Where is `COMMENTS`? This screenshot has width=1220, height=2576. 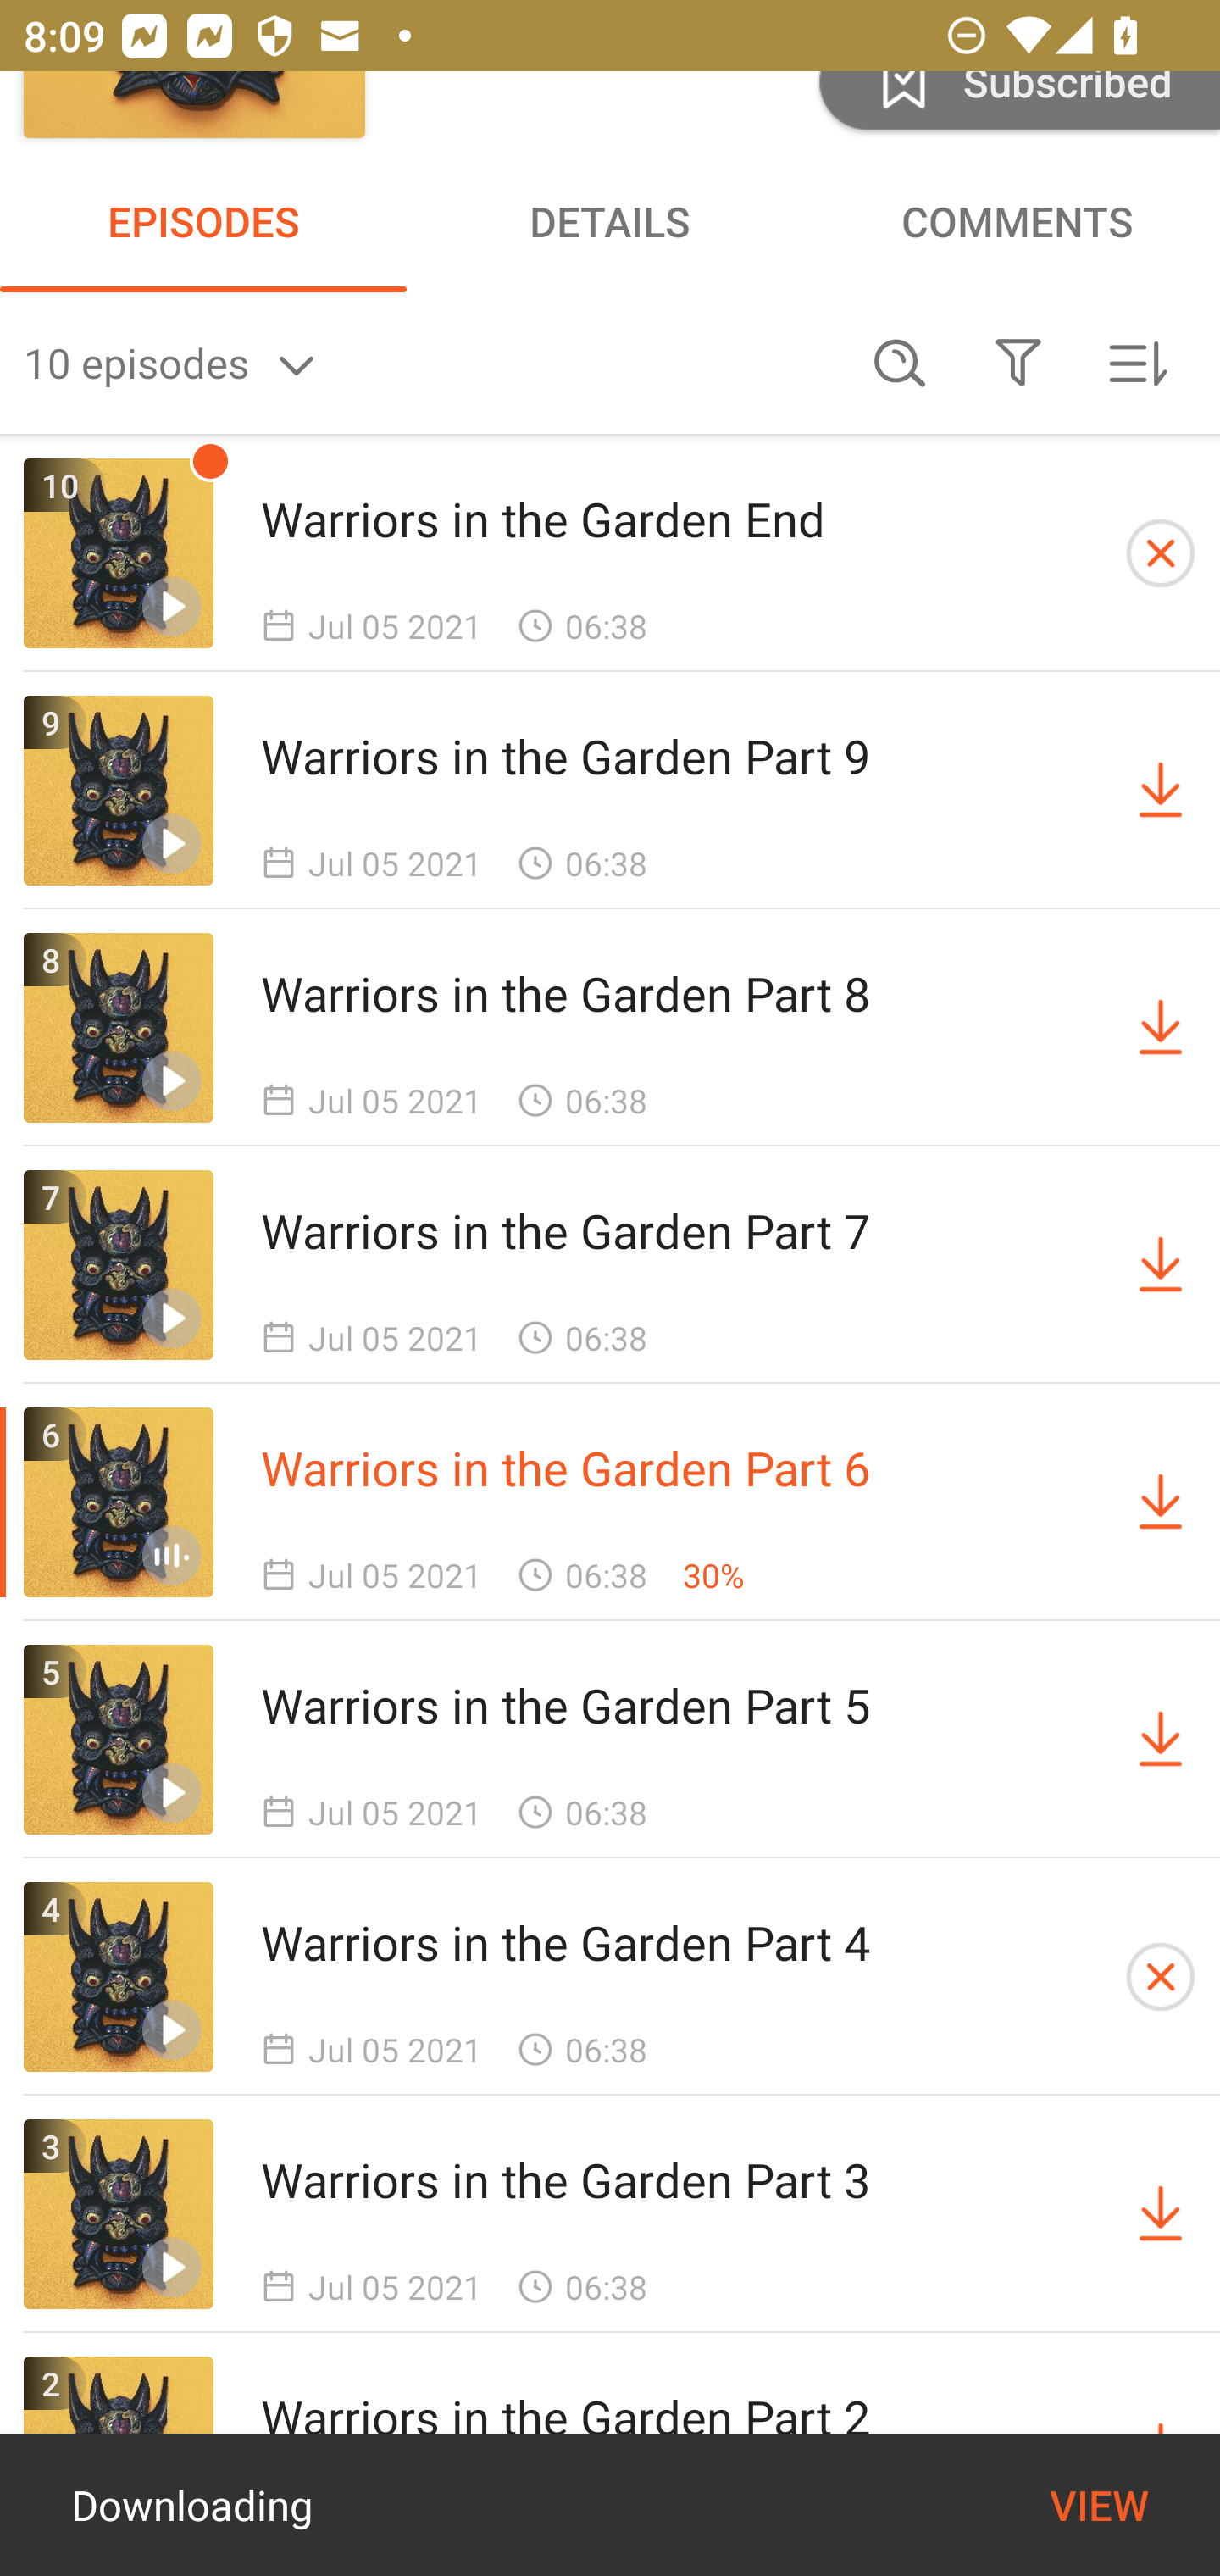
COMMENTS is located at coordinates (1017, 220).